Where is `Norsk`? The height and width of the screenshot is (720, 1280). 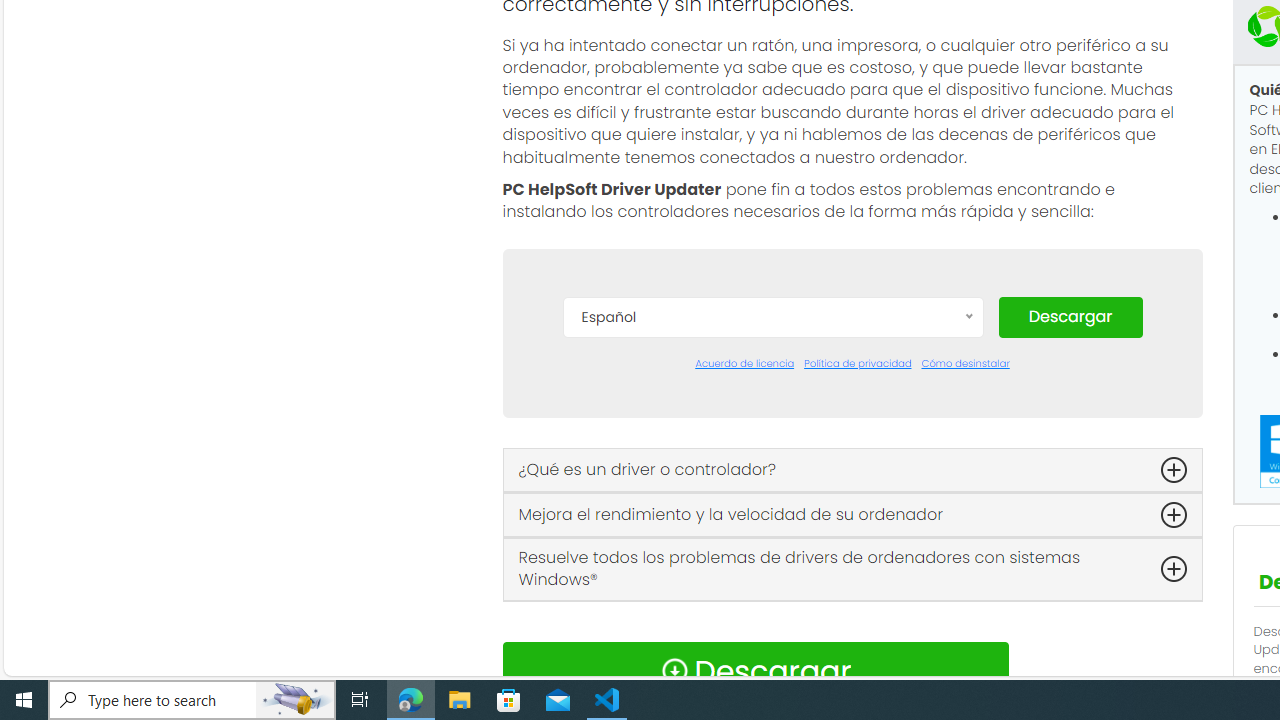 Norsk is located at coordinates (772, 652).